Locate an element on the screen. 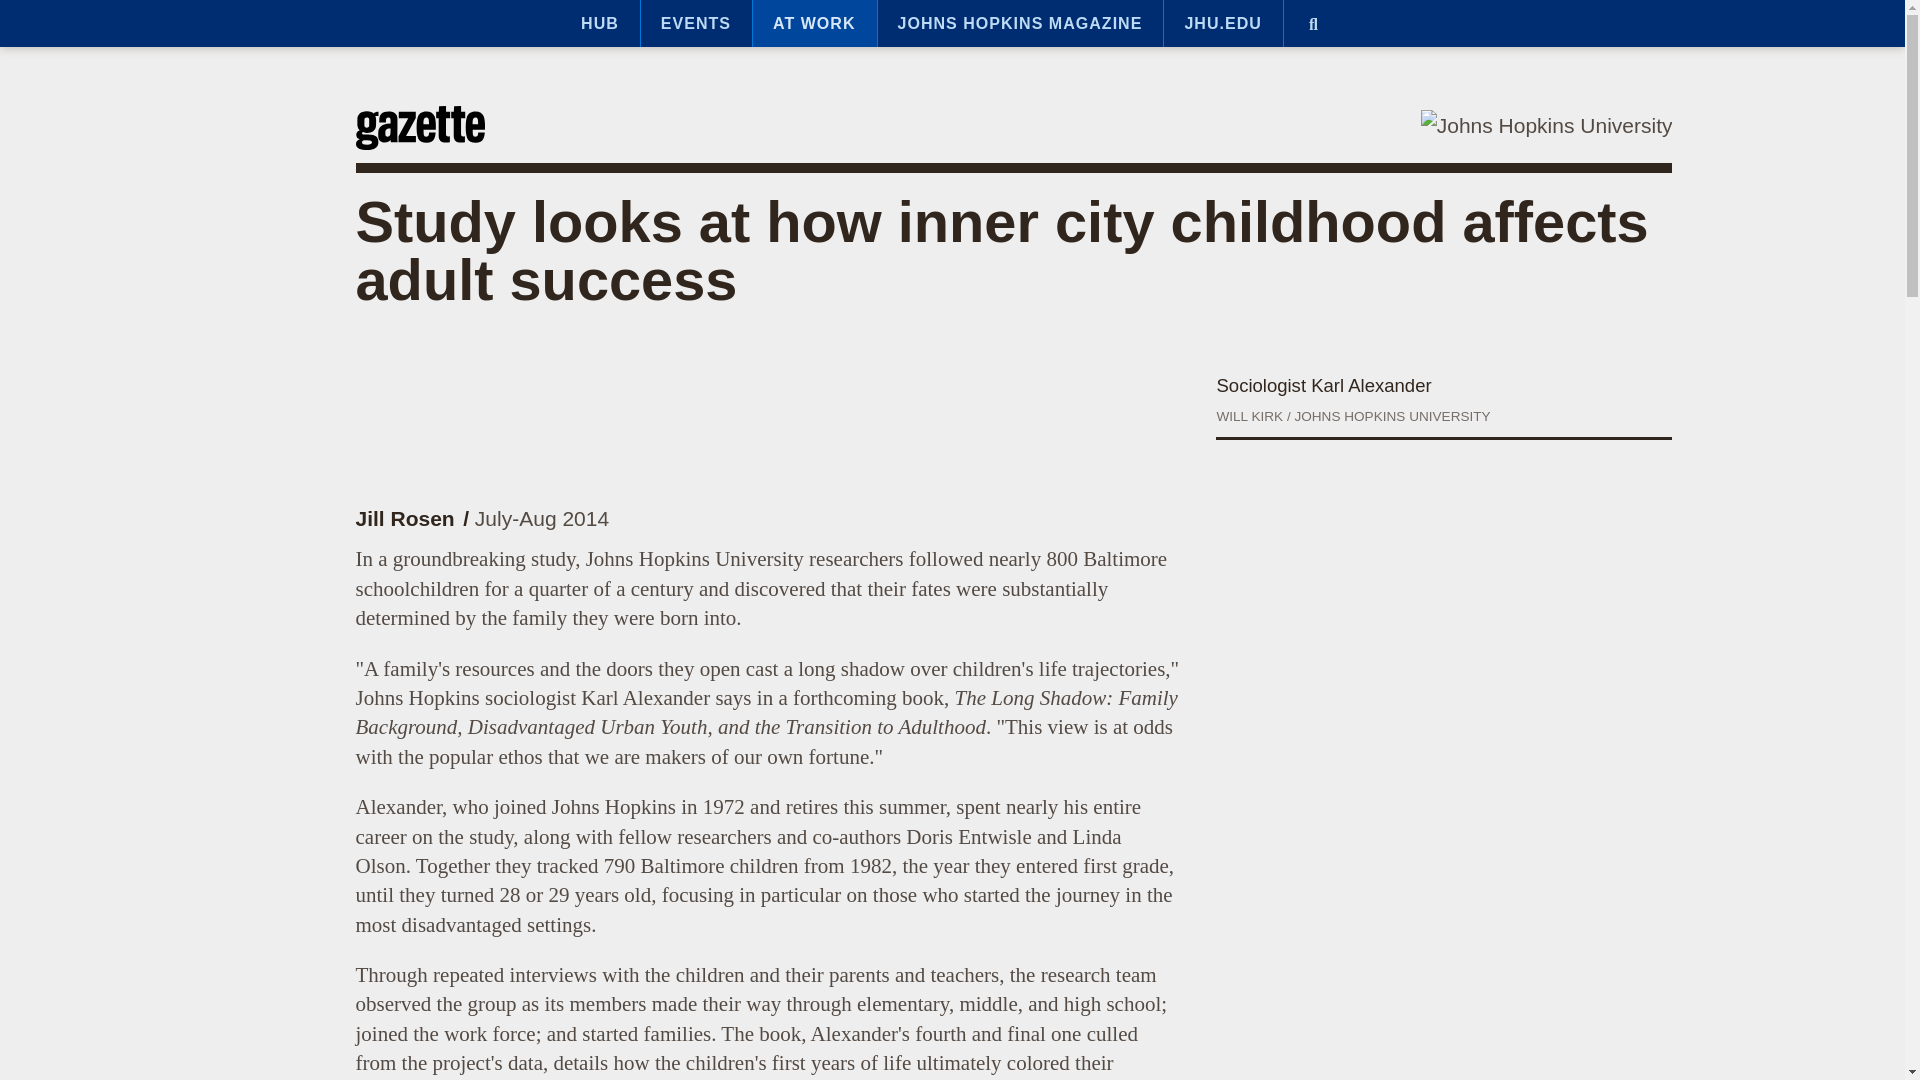 This screenshot has height=1080, width=1920. HUB is located at coordinates (600, 24).